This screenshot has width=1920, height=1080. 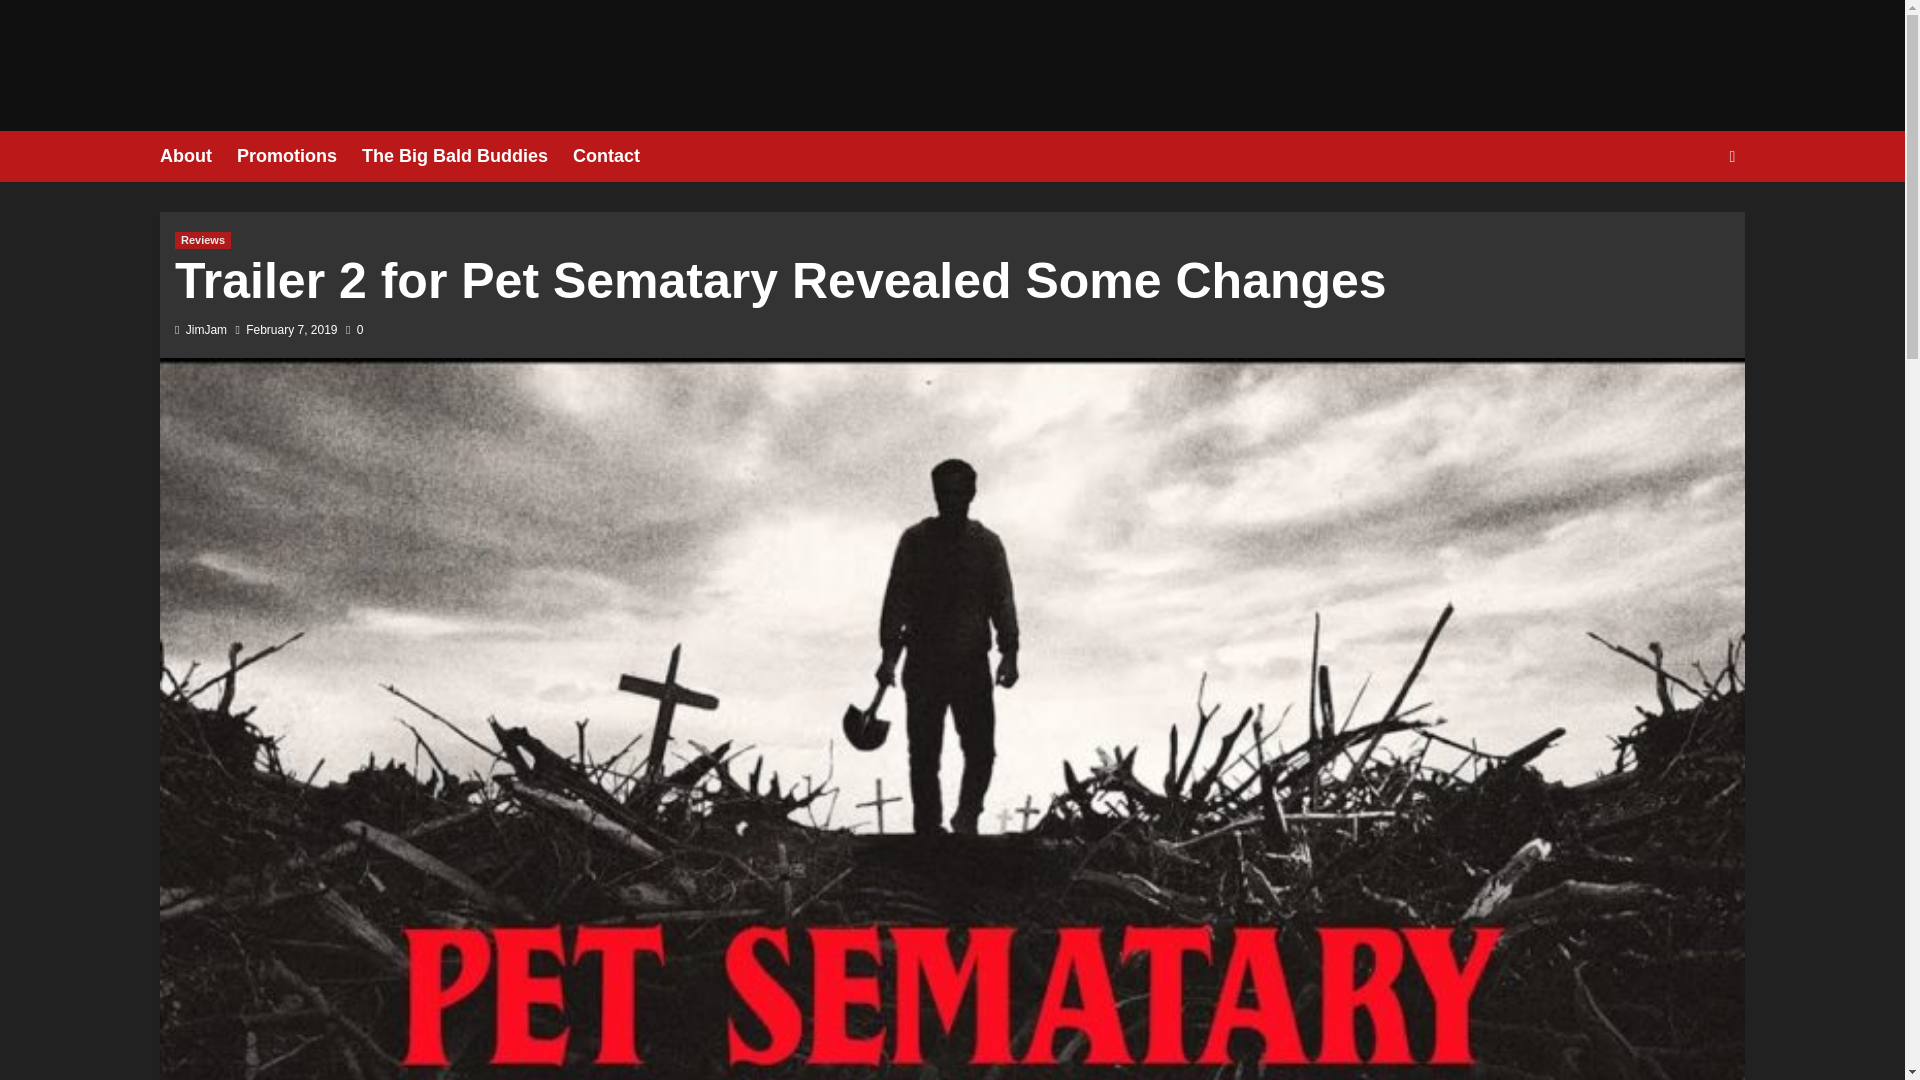 I want to click on About, so click(x=198, y=156).